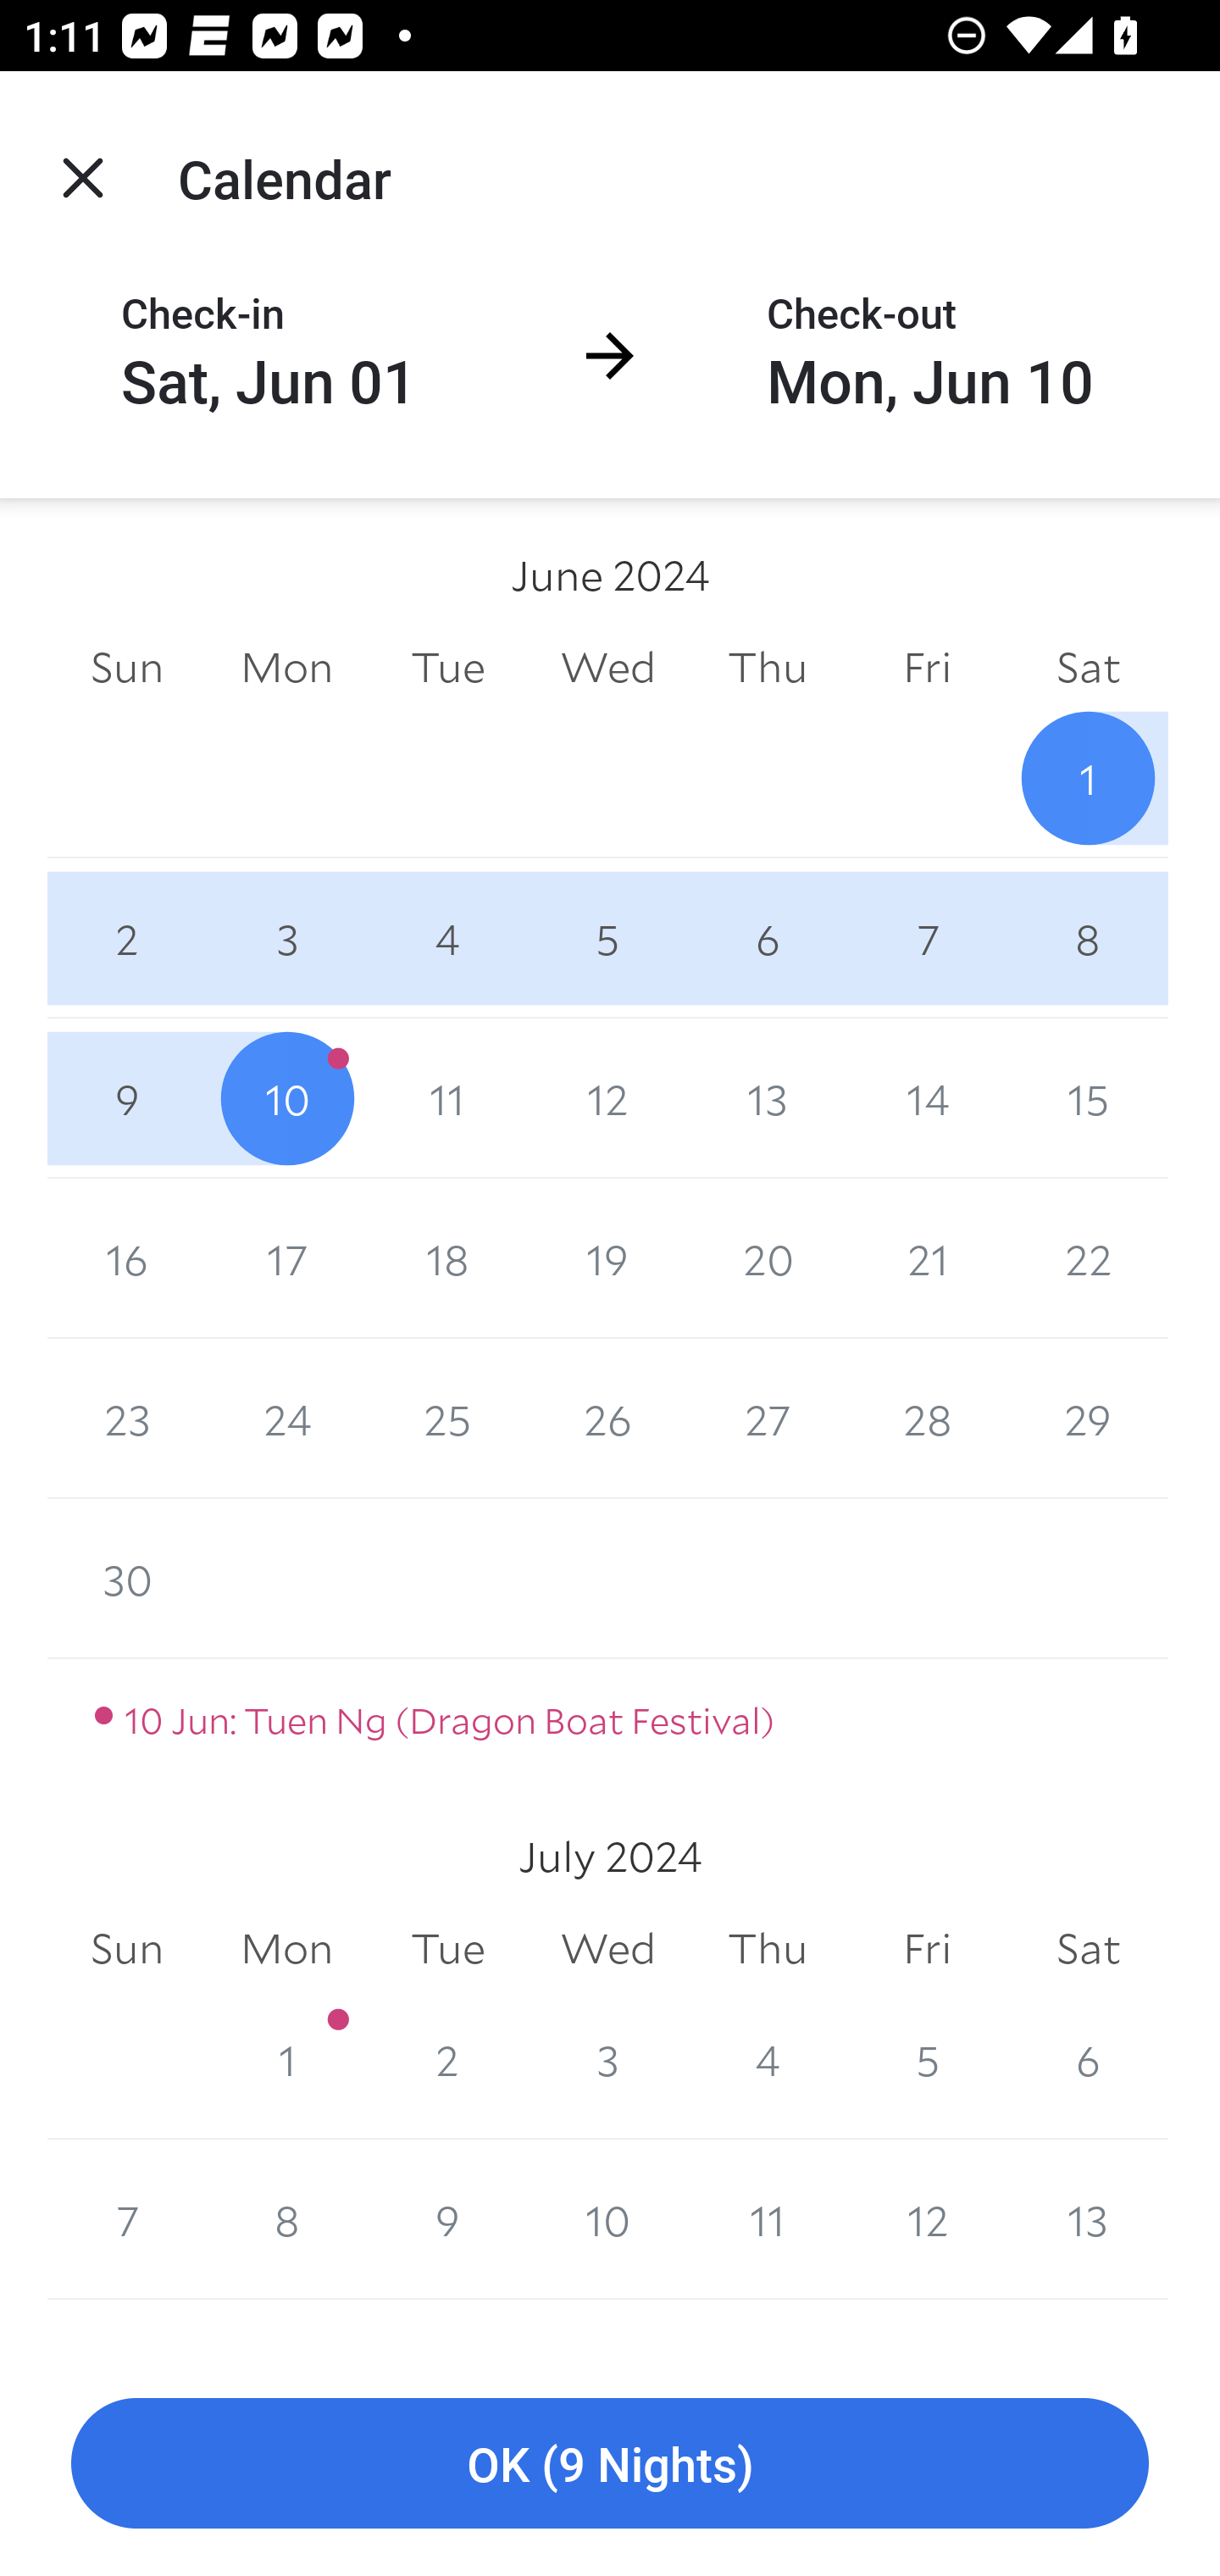 Image resolution: width=1220 pixels, height=2576 pixels. I want to click on 24 24 June 2024, so click(286, 1418).